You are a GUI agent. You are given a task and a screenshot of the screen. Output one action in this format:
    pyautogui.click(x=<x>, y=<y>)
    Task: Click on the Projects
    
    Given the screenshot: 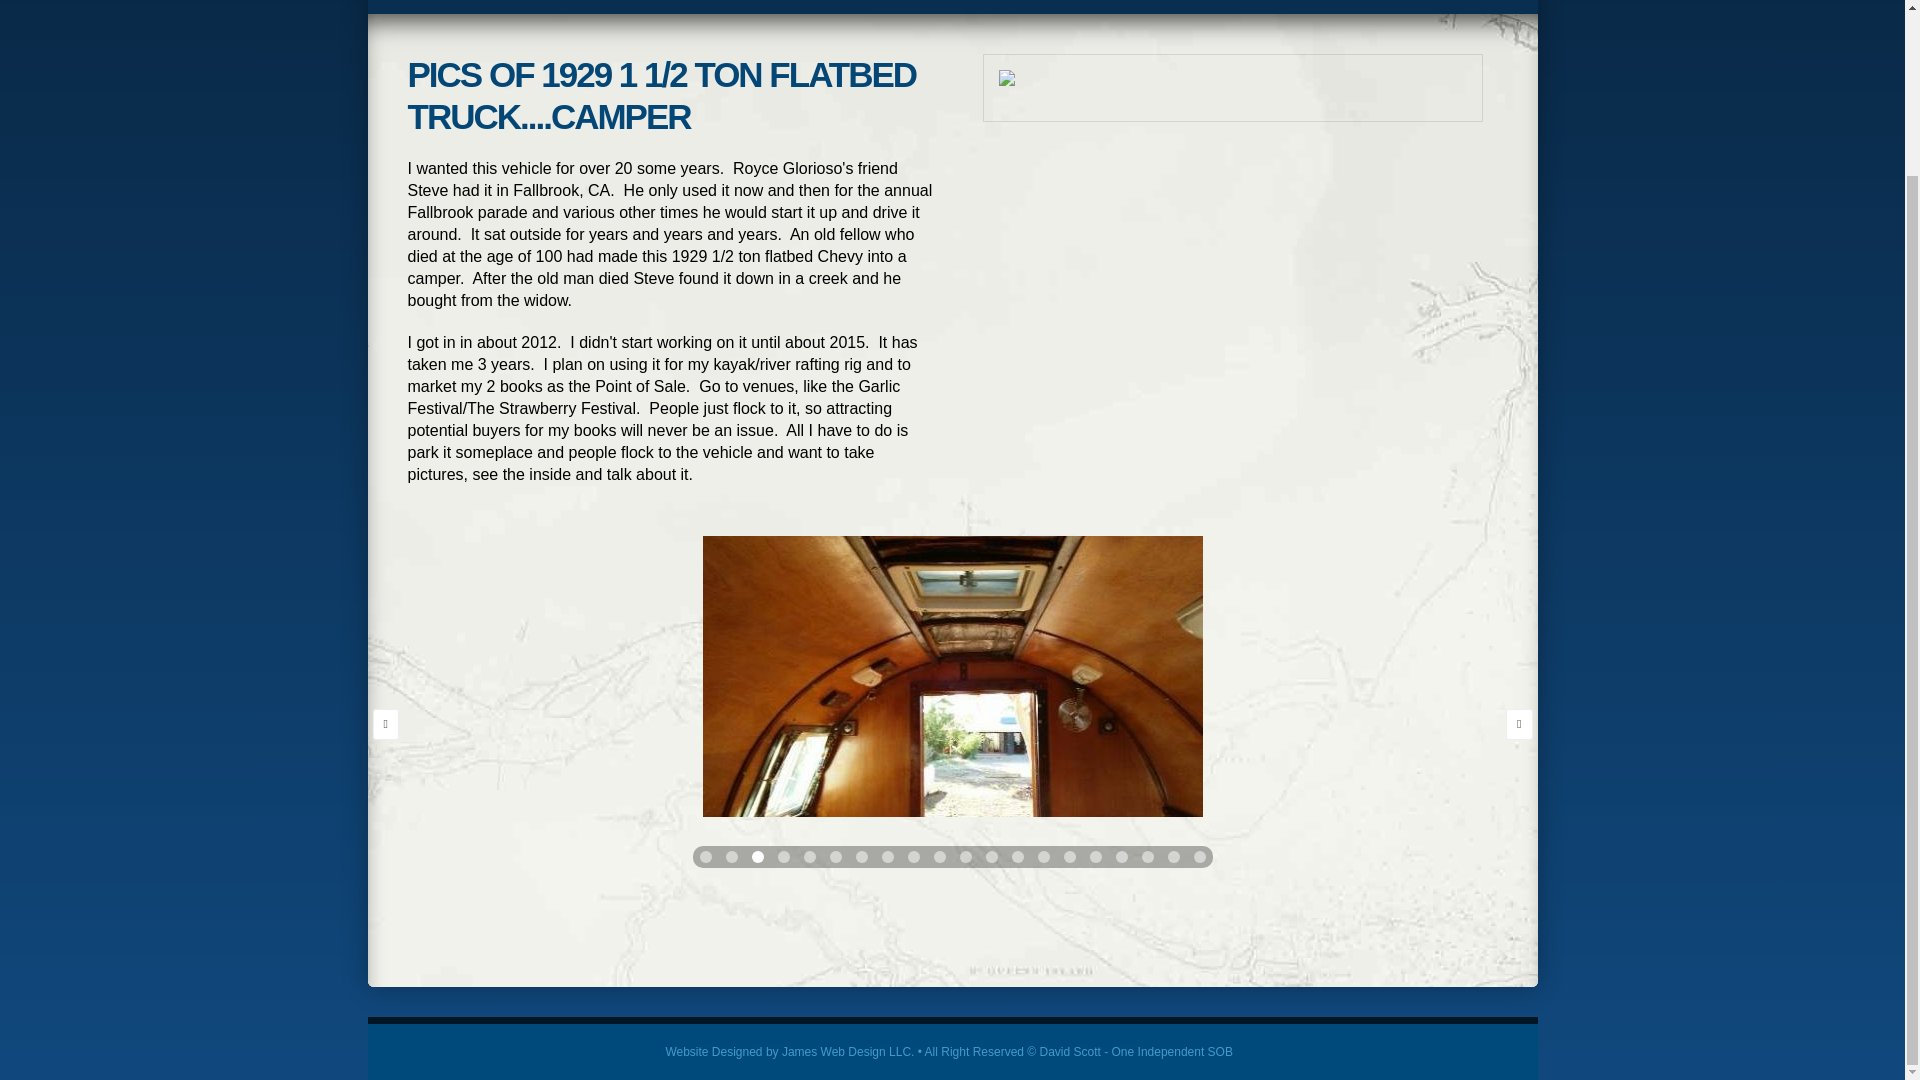 What is the action you would take?
    pyautogui.click(x=1024, y=7)
    